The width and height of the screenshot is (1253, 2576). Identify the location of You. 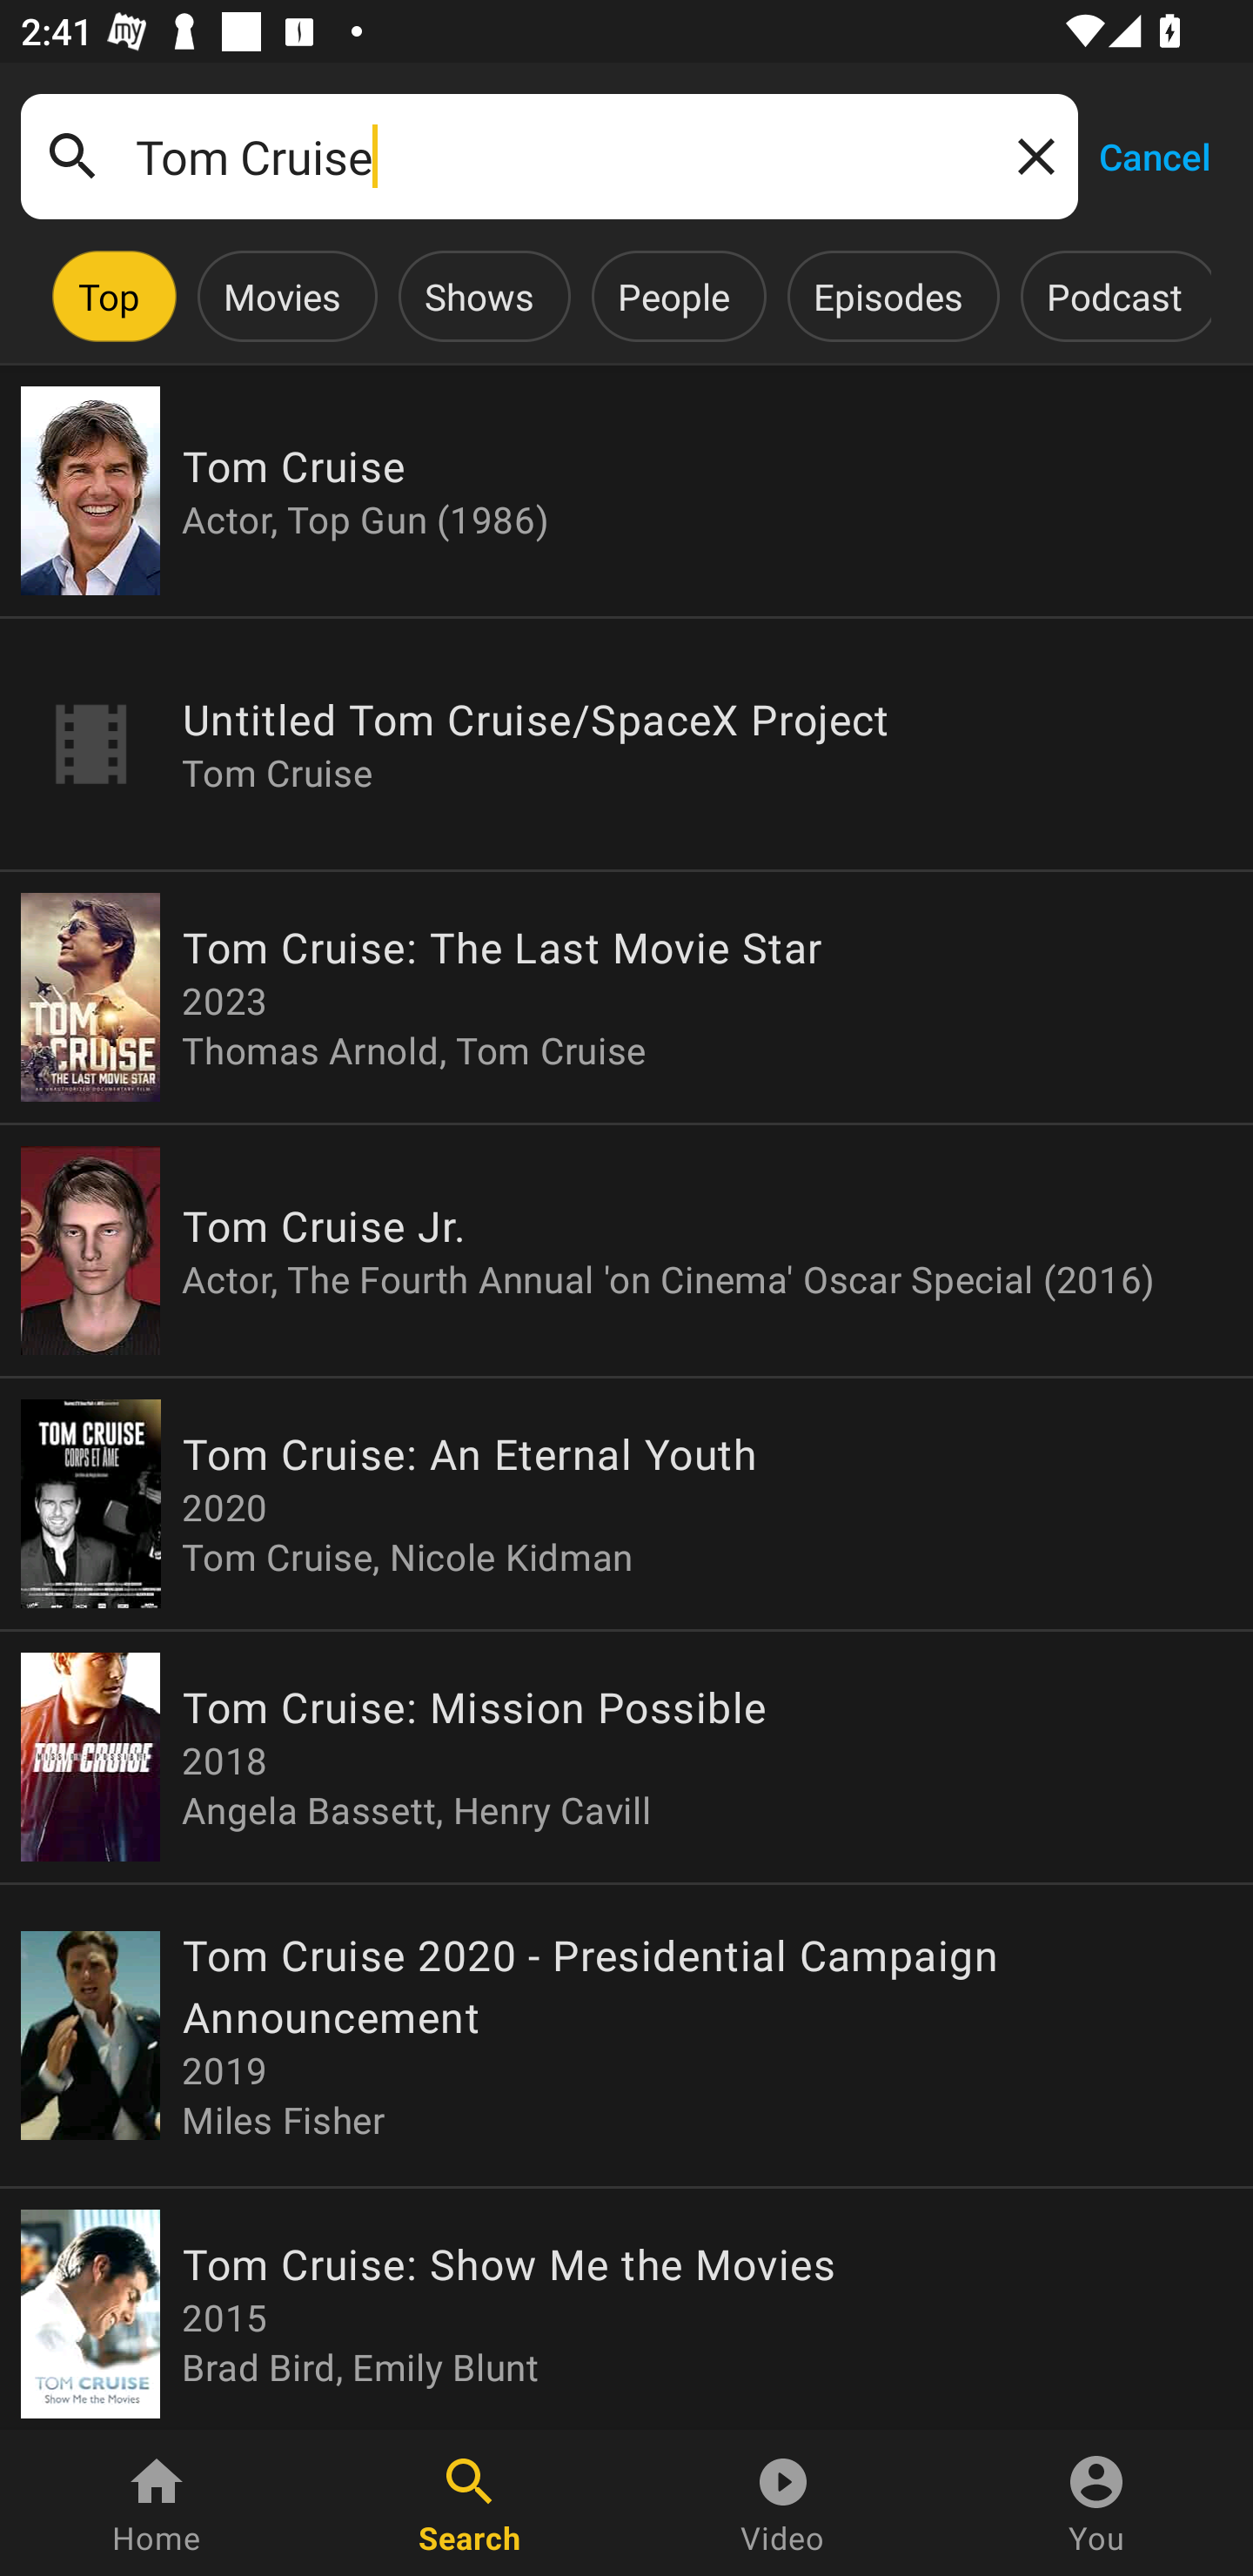
(1096, 2503).